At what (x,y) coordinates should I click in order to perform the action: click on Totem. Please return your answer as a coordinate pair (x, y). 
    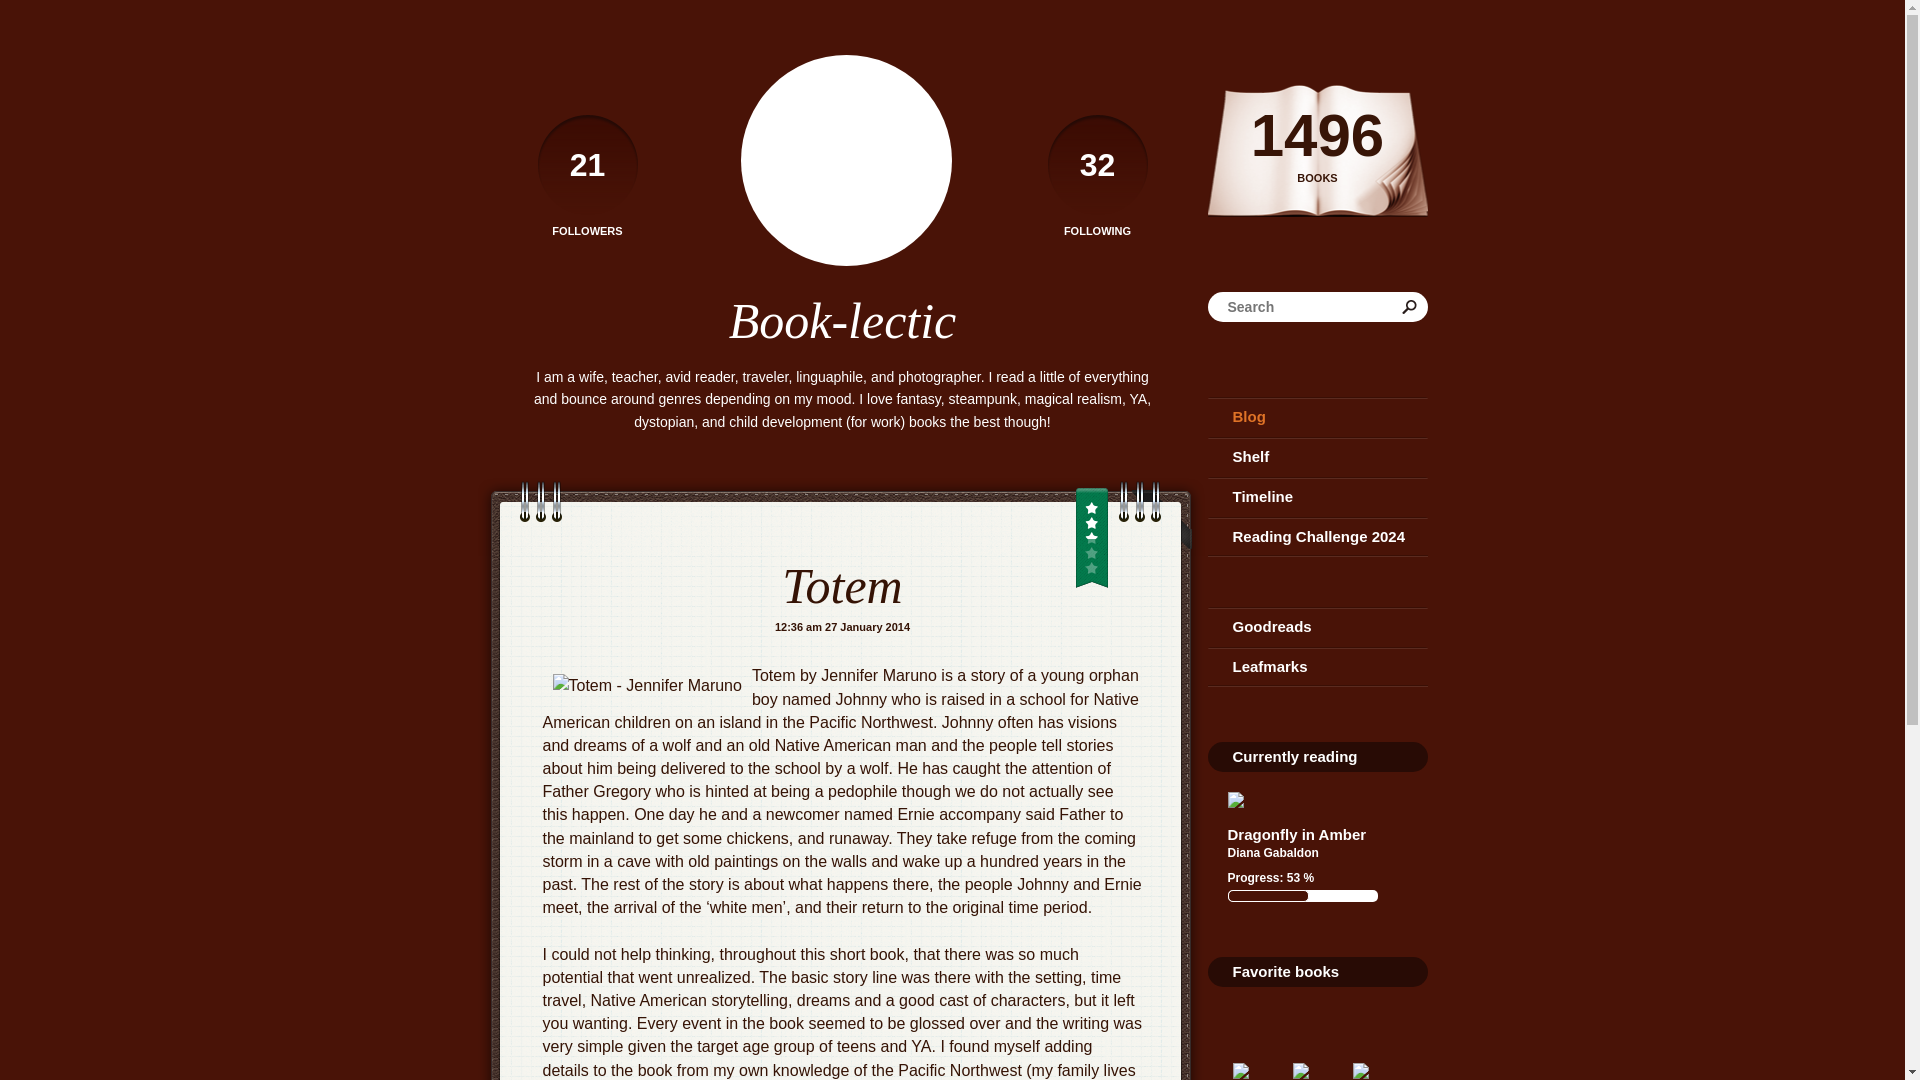
    Looking at the image, I should click on (842, 586).